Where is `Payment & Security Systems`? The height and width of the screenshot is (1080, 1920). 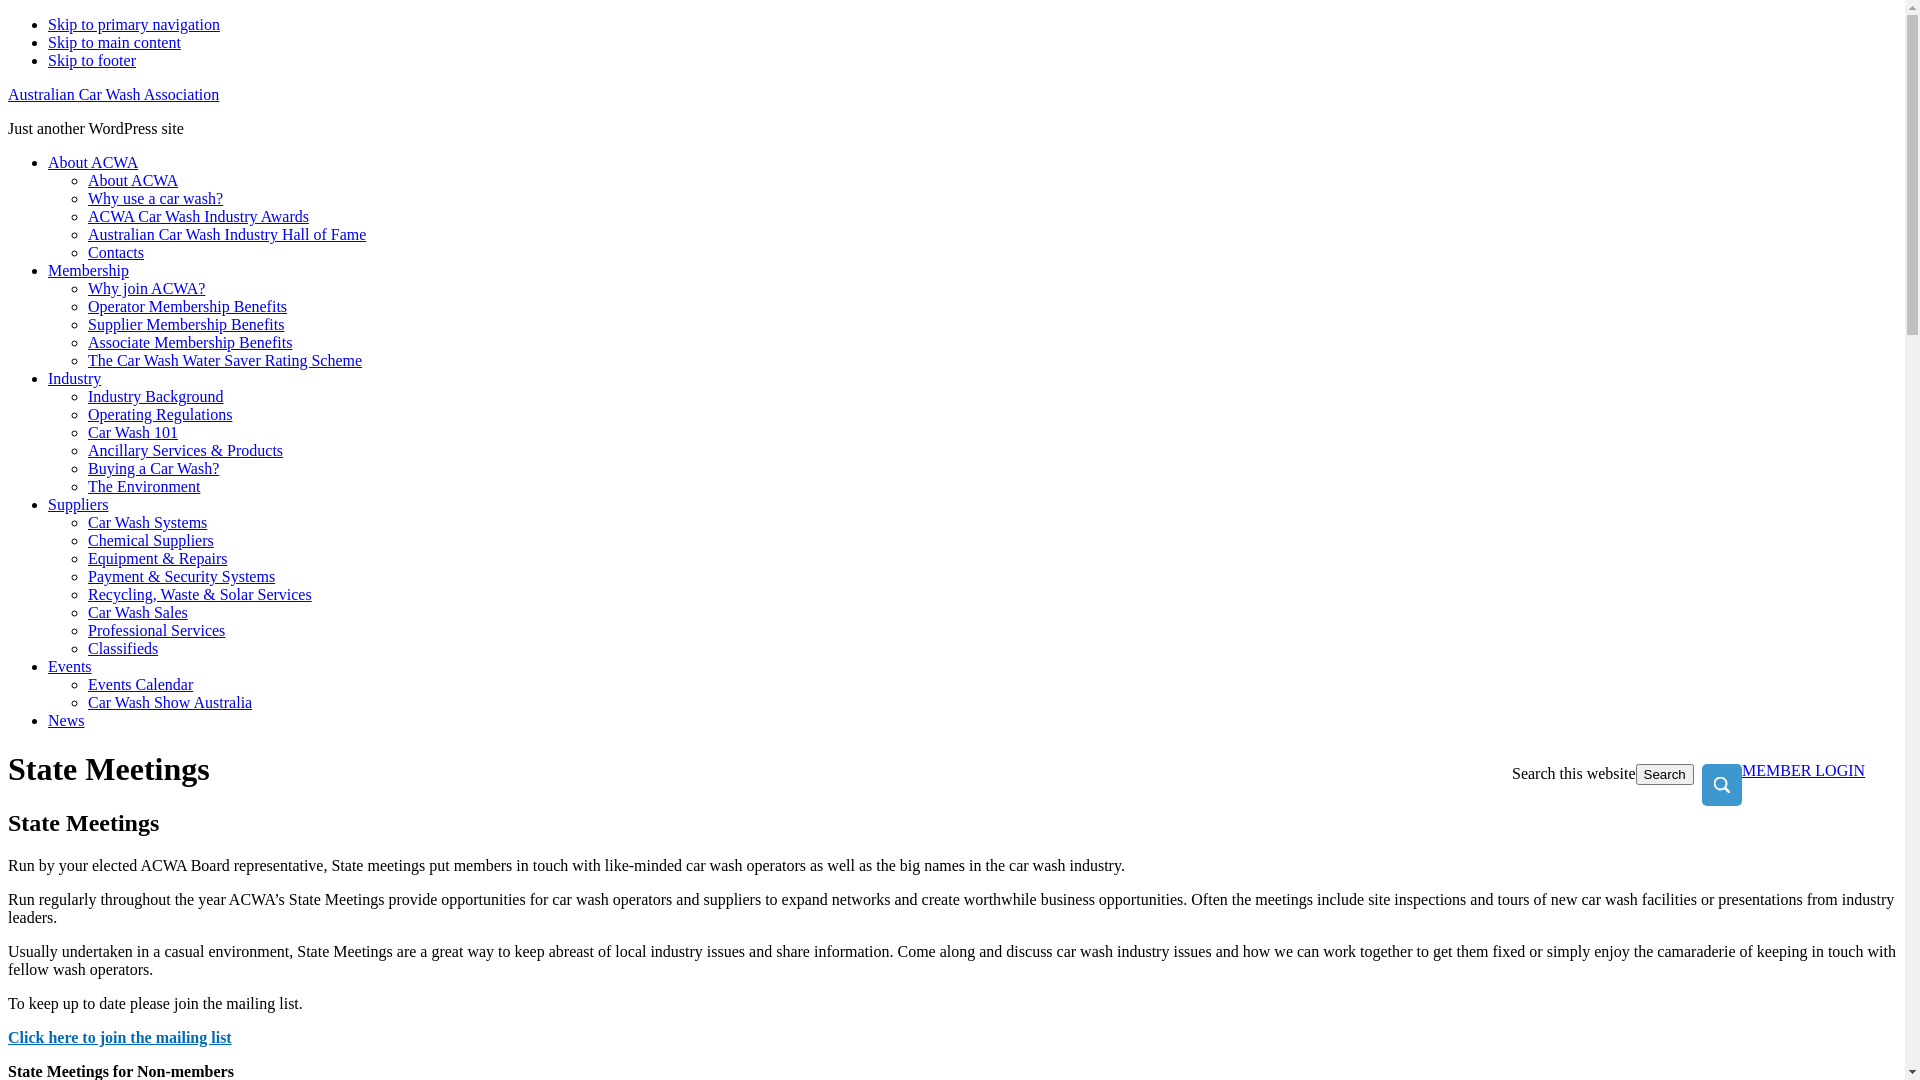
Payment & Security Systems is located at coordinates (182, 576).